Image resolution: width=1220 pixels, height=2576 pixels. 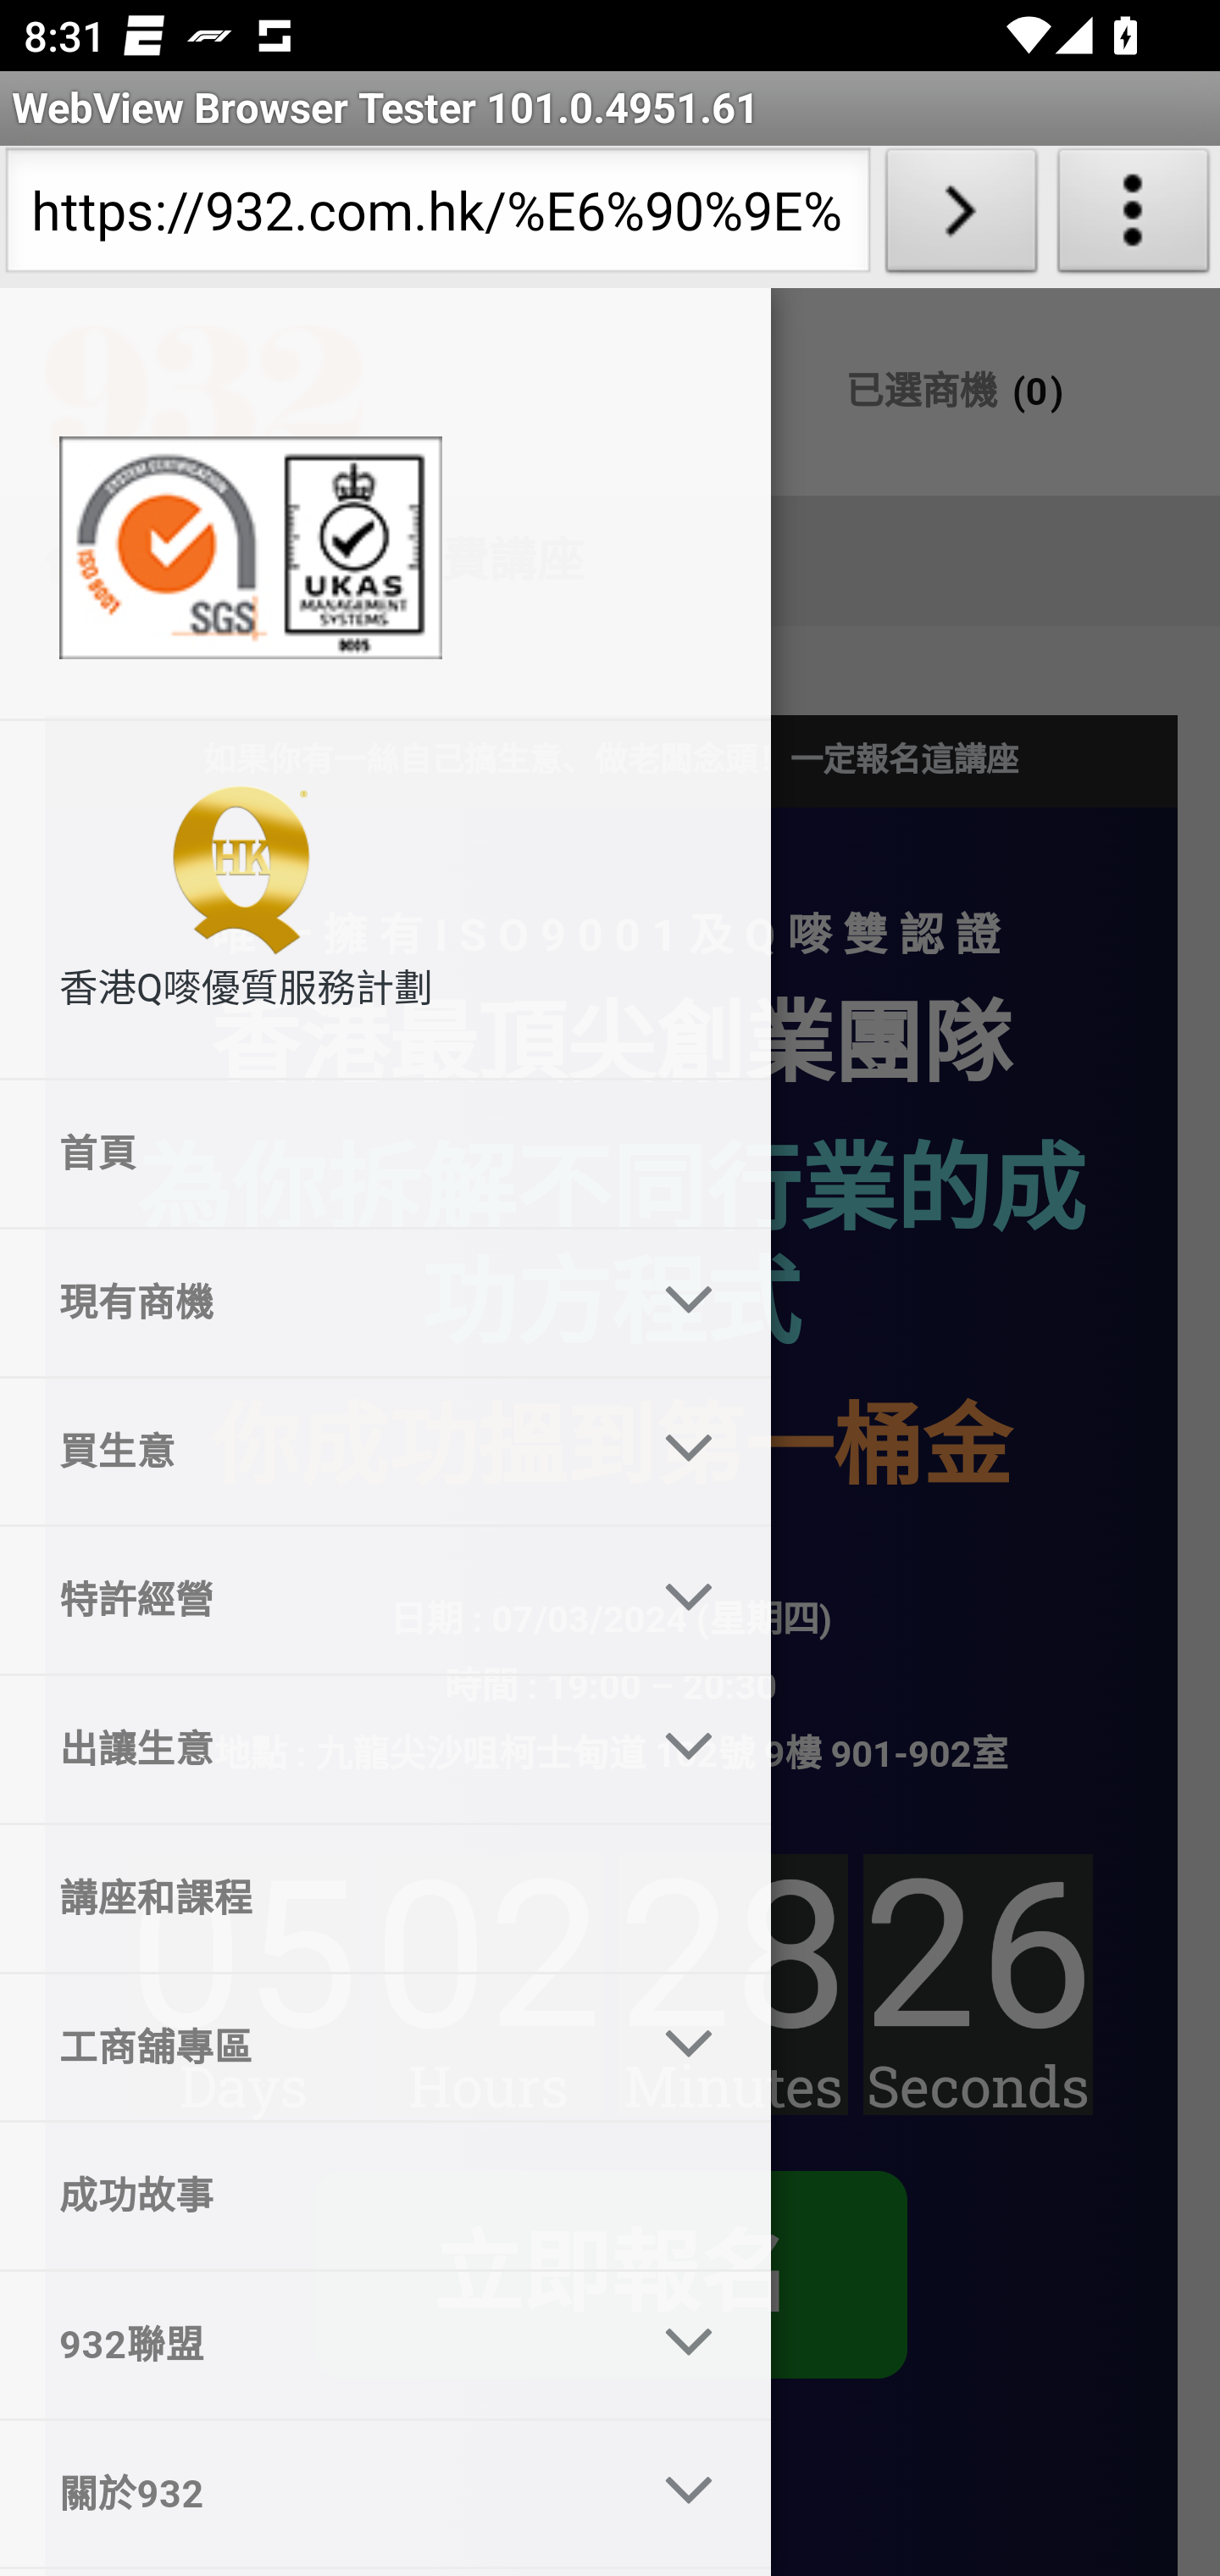 What do you see at coordinates (690, 1451) in the screenshot?
I see `Toggle` at bounding box center [690, 1451].